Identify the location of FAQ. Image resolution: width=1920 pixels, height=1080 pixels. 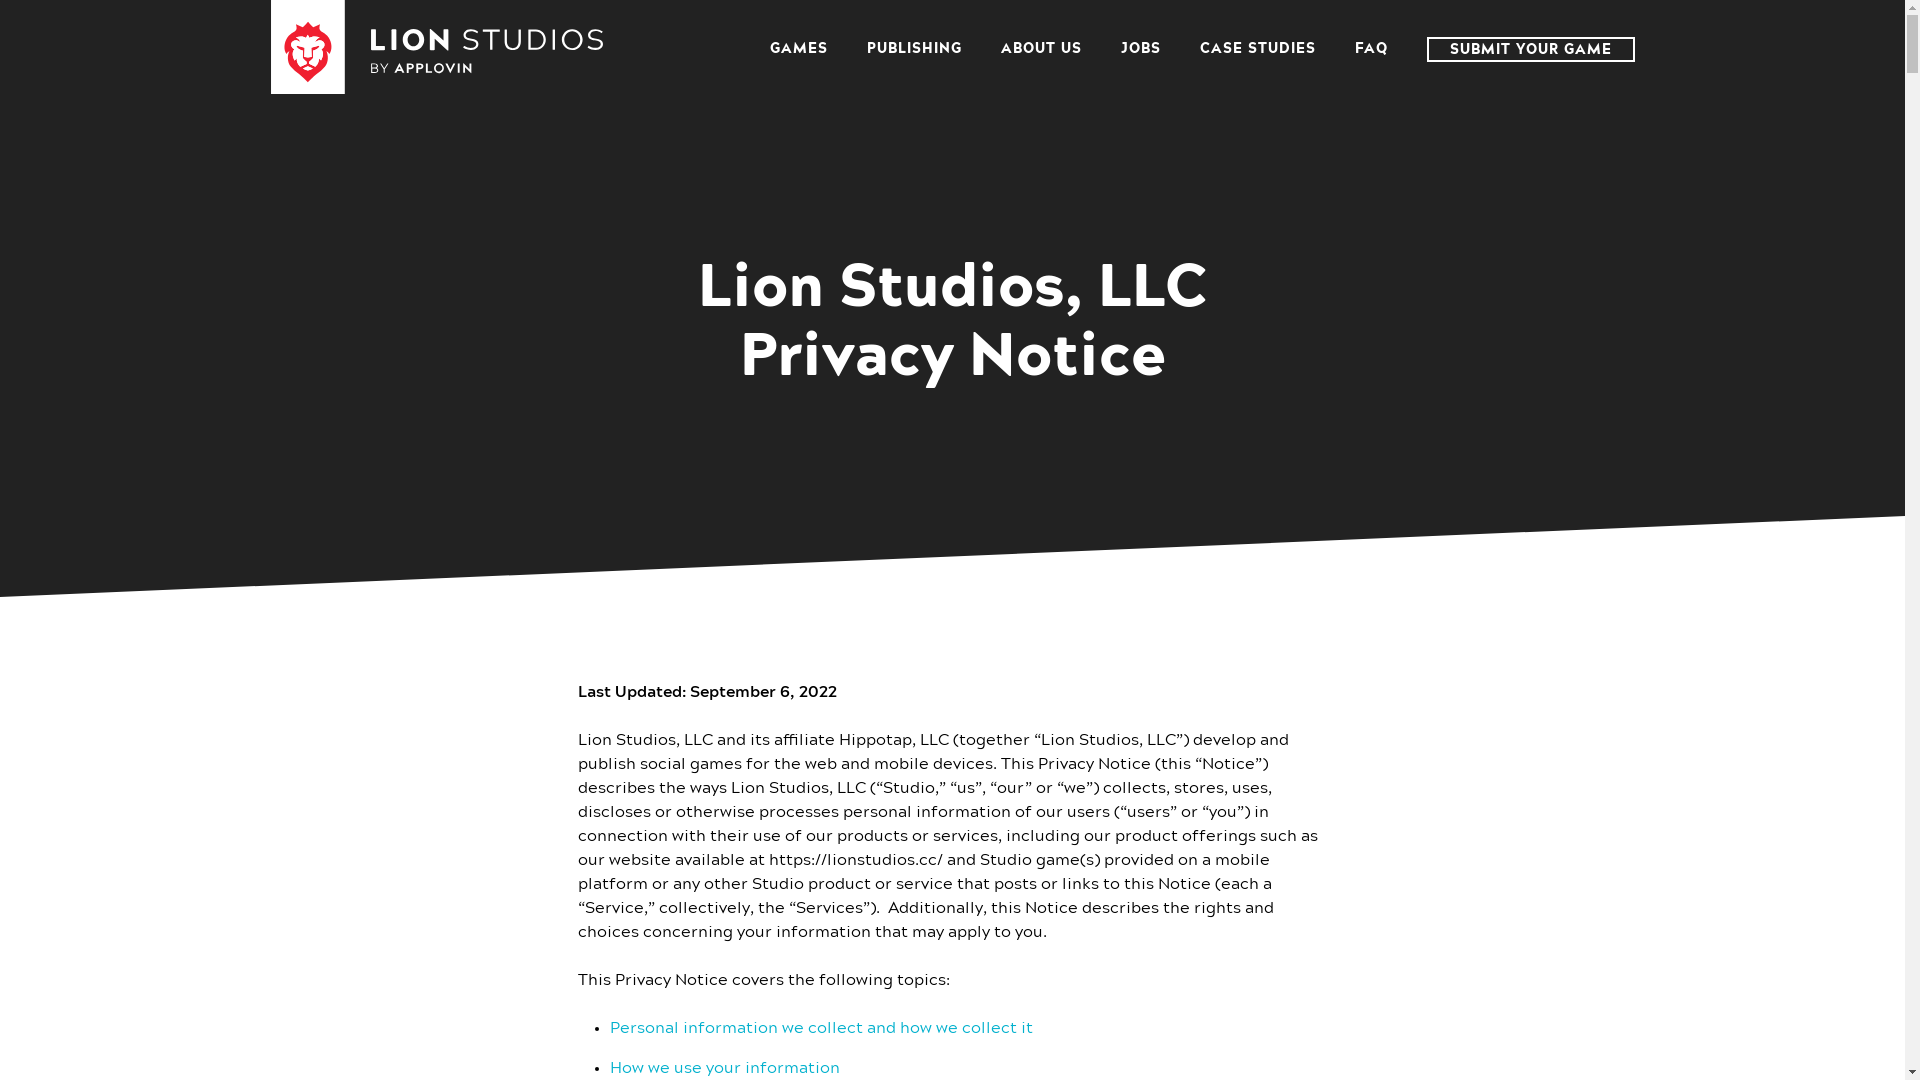
(1370, 49).